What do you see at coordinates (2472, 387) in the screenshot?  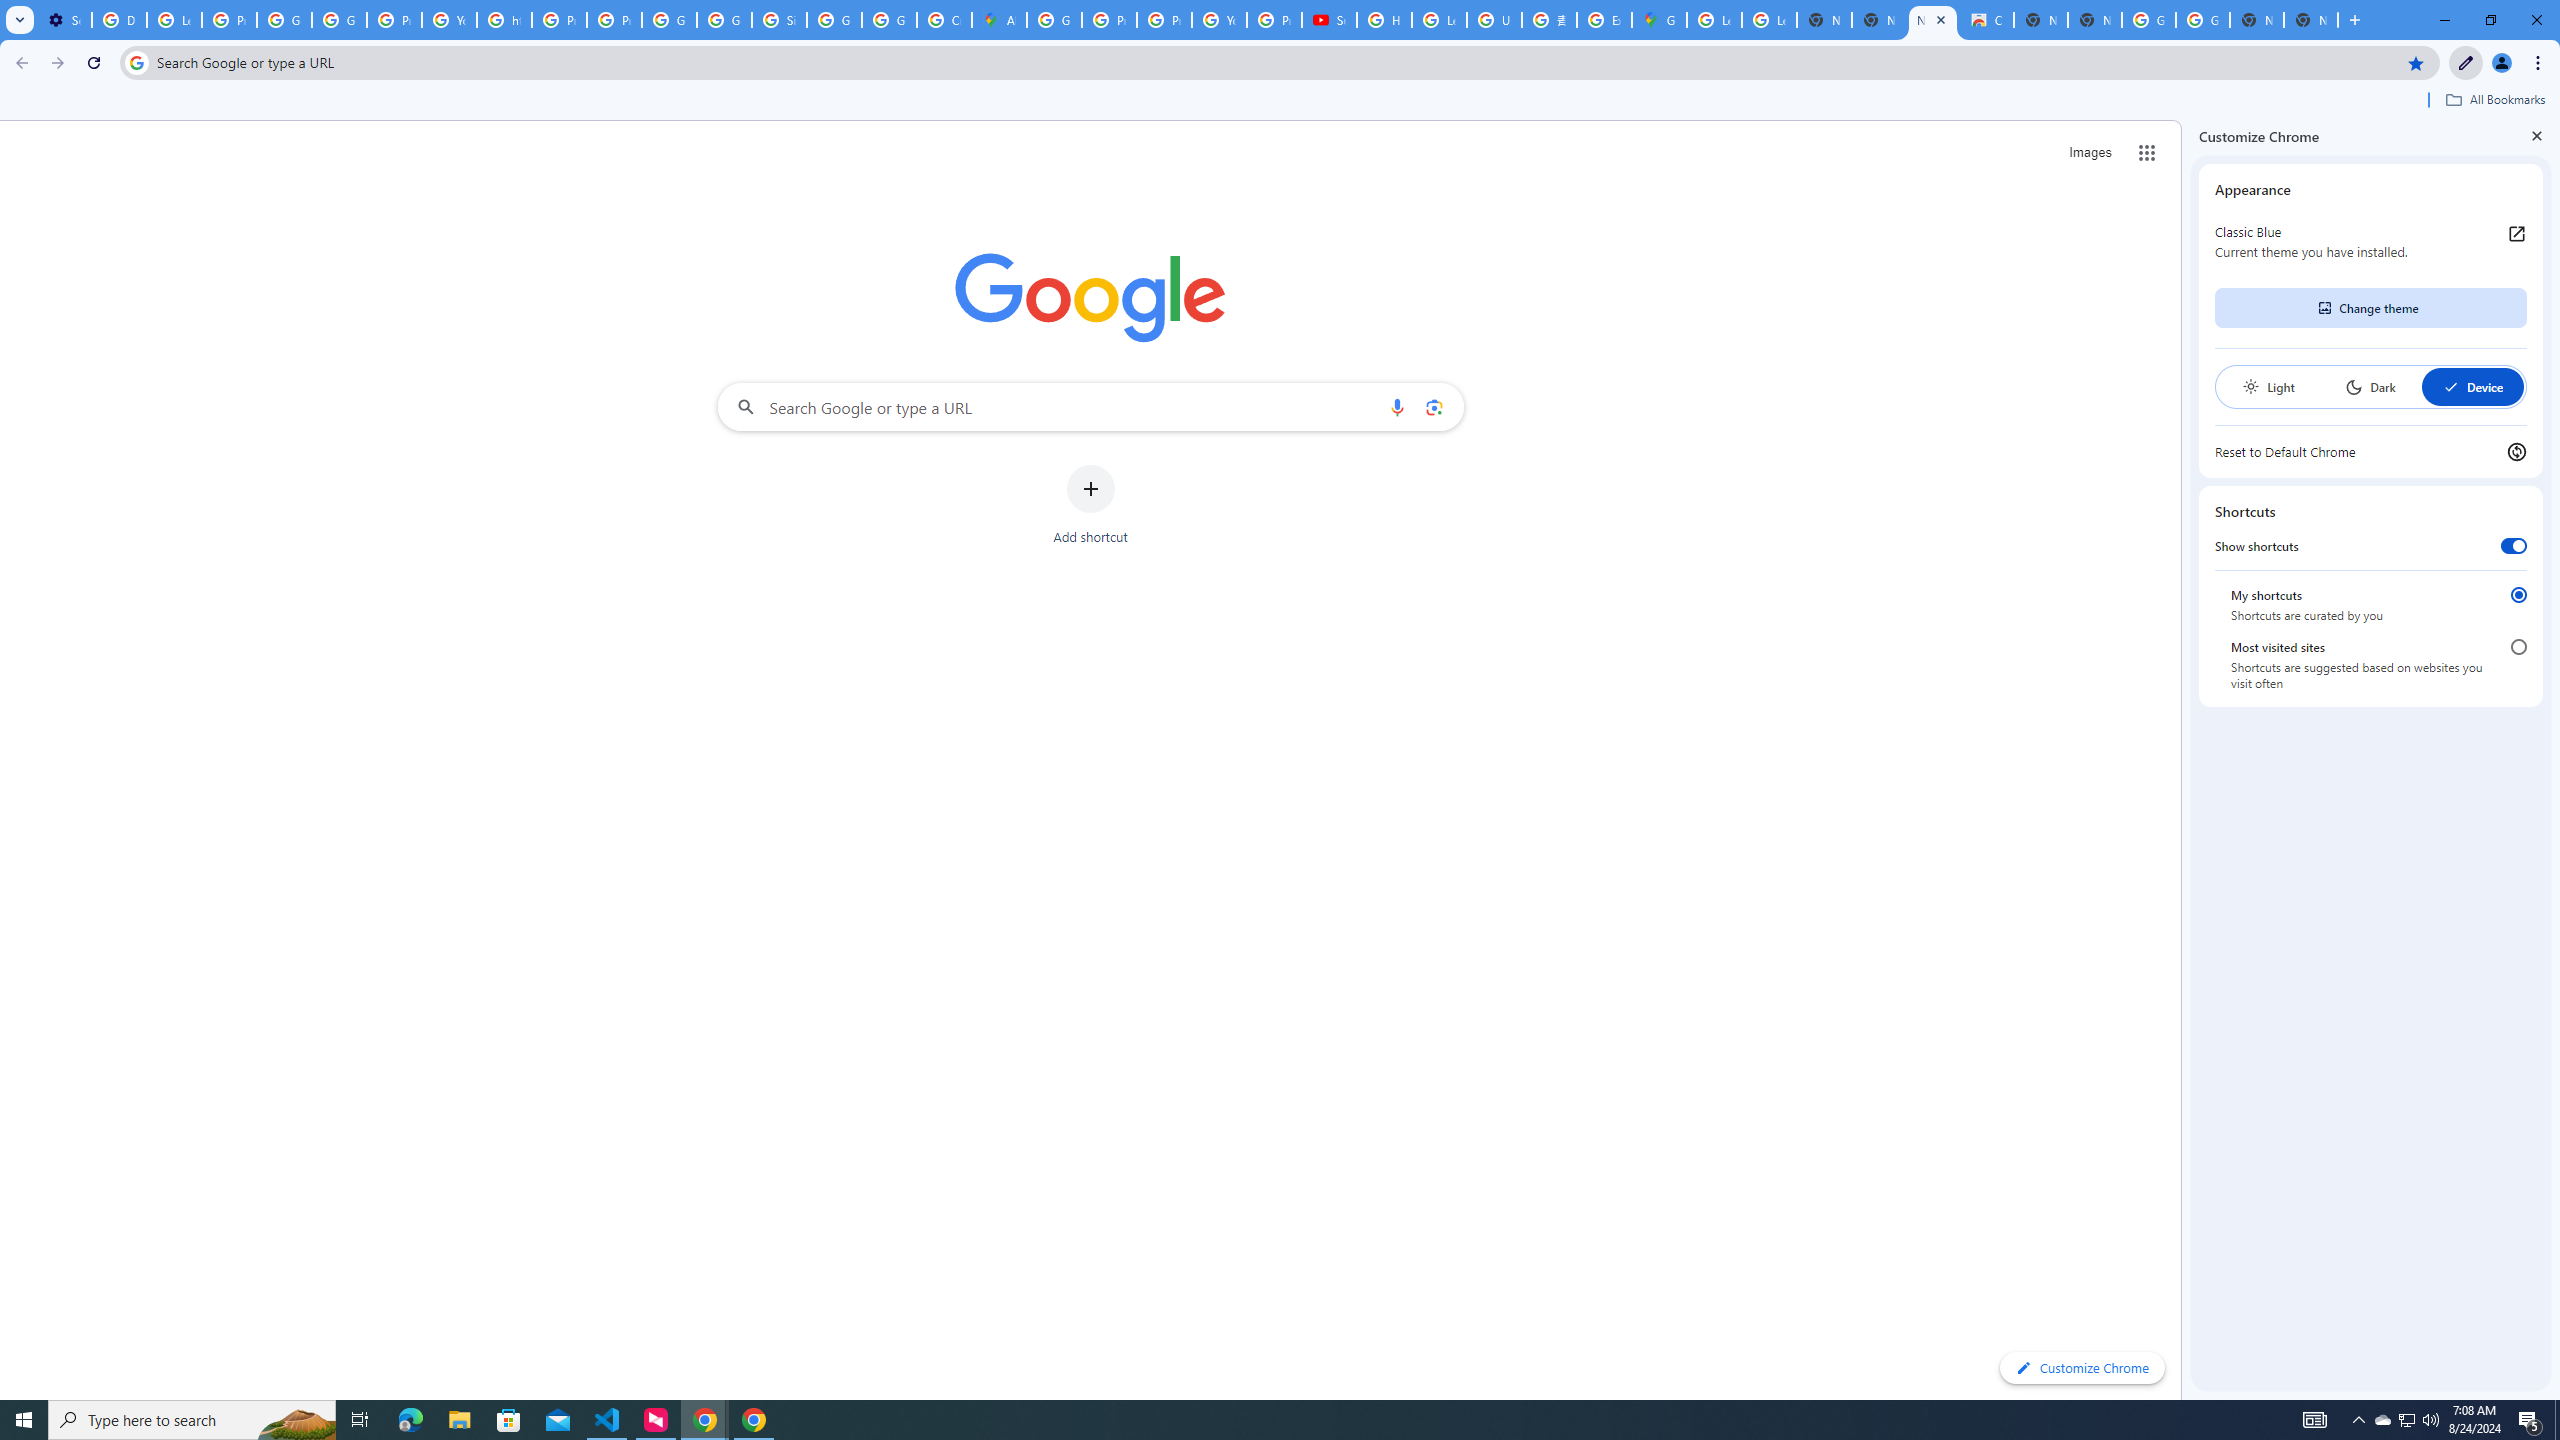 I see `Device` at bounding box center [2472, 387].